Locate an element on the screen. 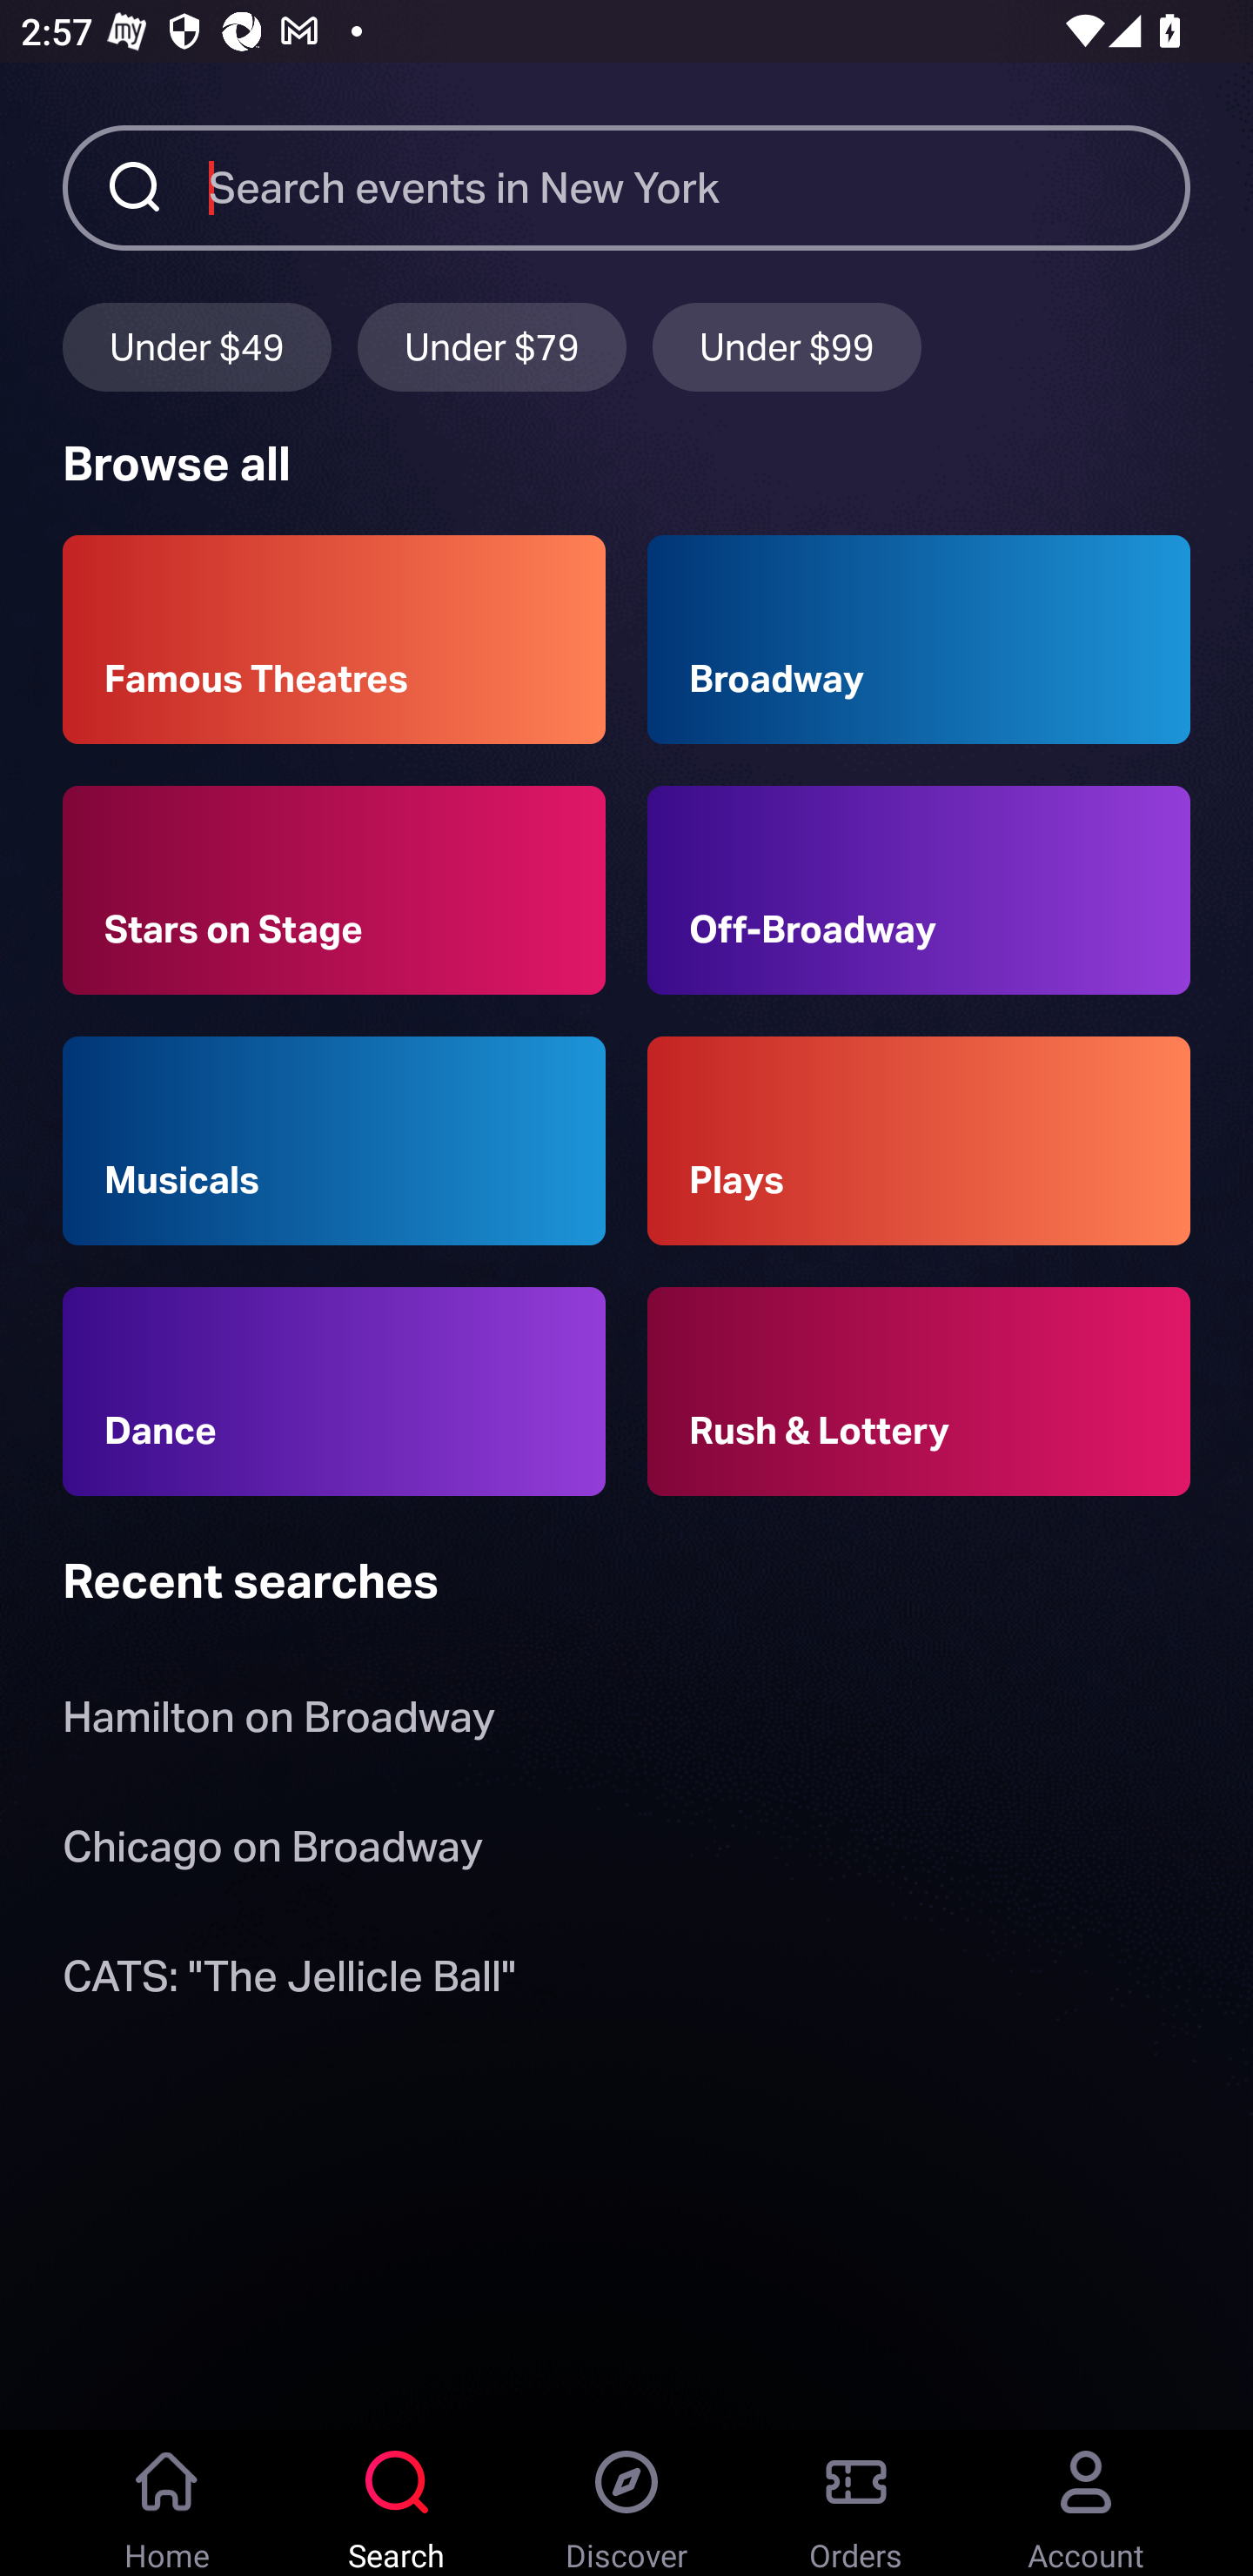  Famous Theatres is located at coordinates (334, 640).